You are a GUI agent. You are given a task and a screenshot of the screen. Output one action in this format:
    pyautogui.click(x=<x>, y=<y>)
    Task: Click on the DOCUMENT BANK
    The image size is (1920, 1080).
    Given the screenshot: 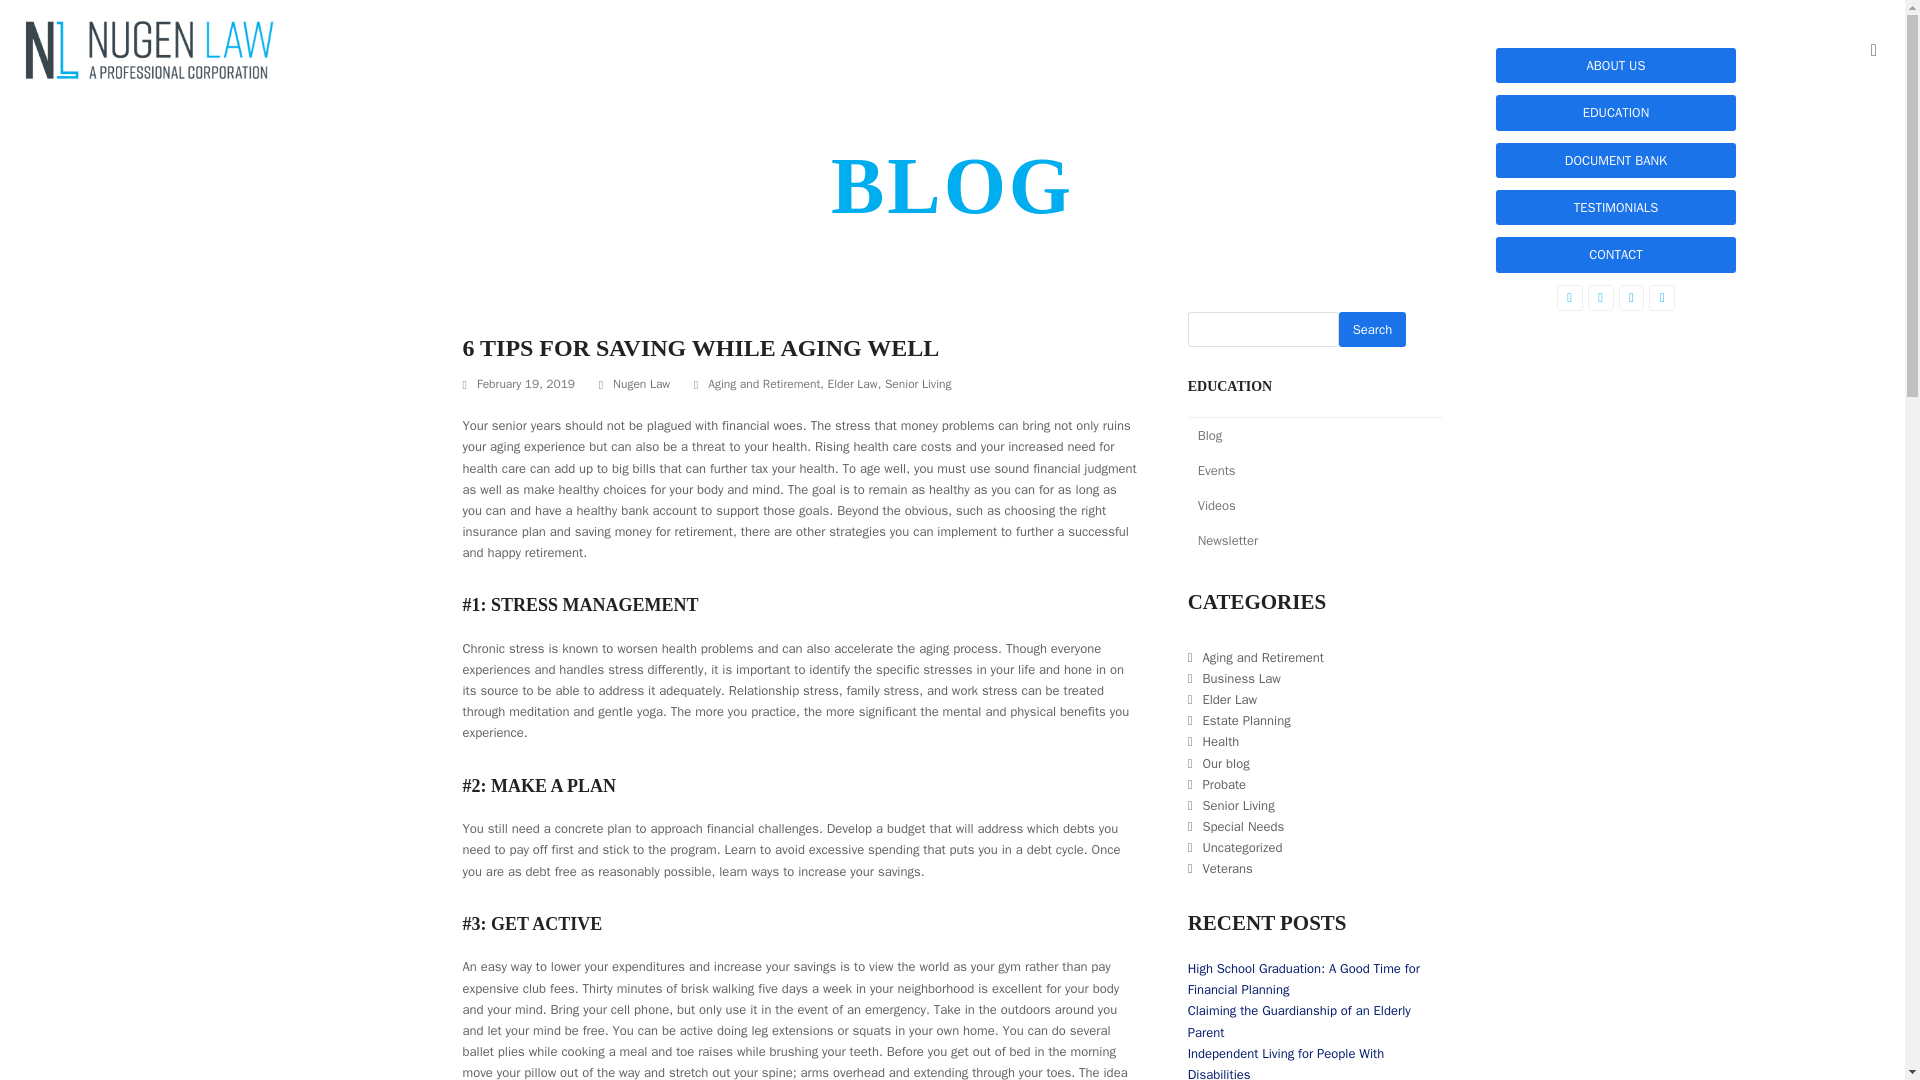 What is the action you would take?
    pyautogui.click(x=1615, y=160)
    